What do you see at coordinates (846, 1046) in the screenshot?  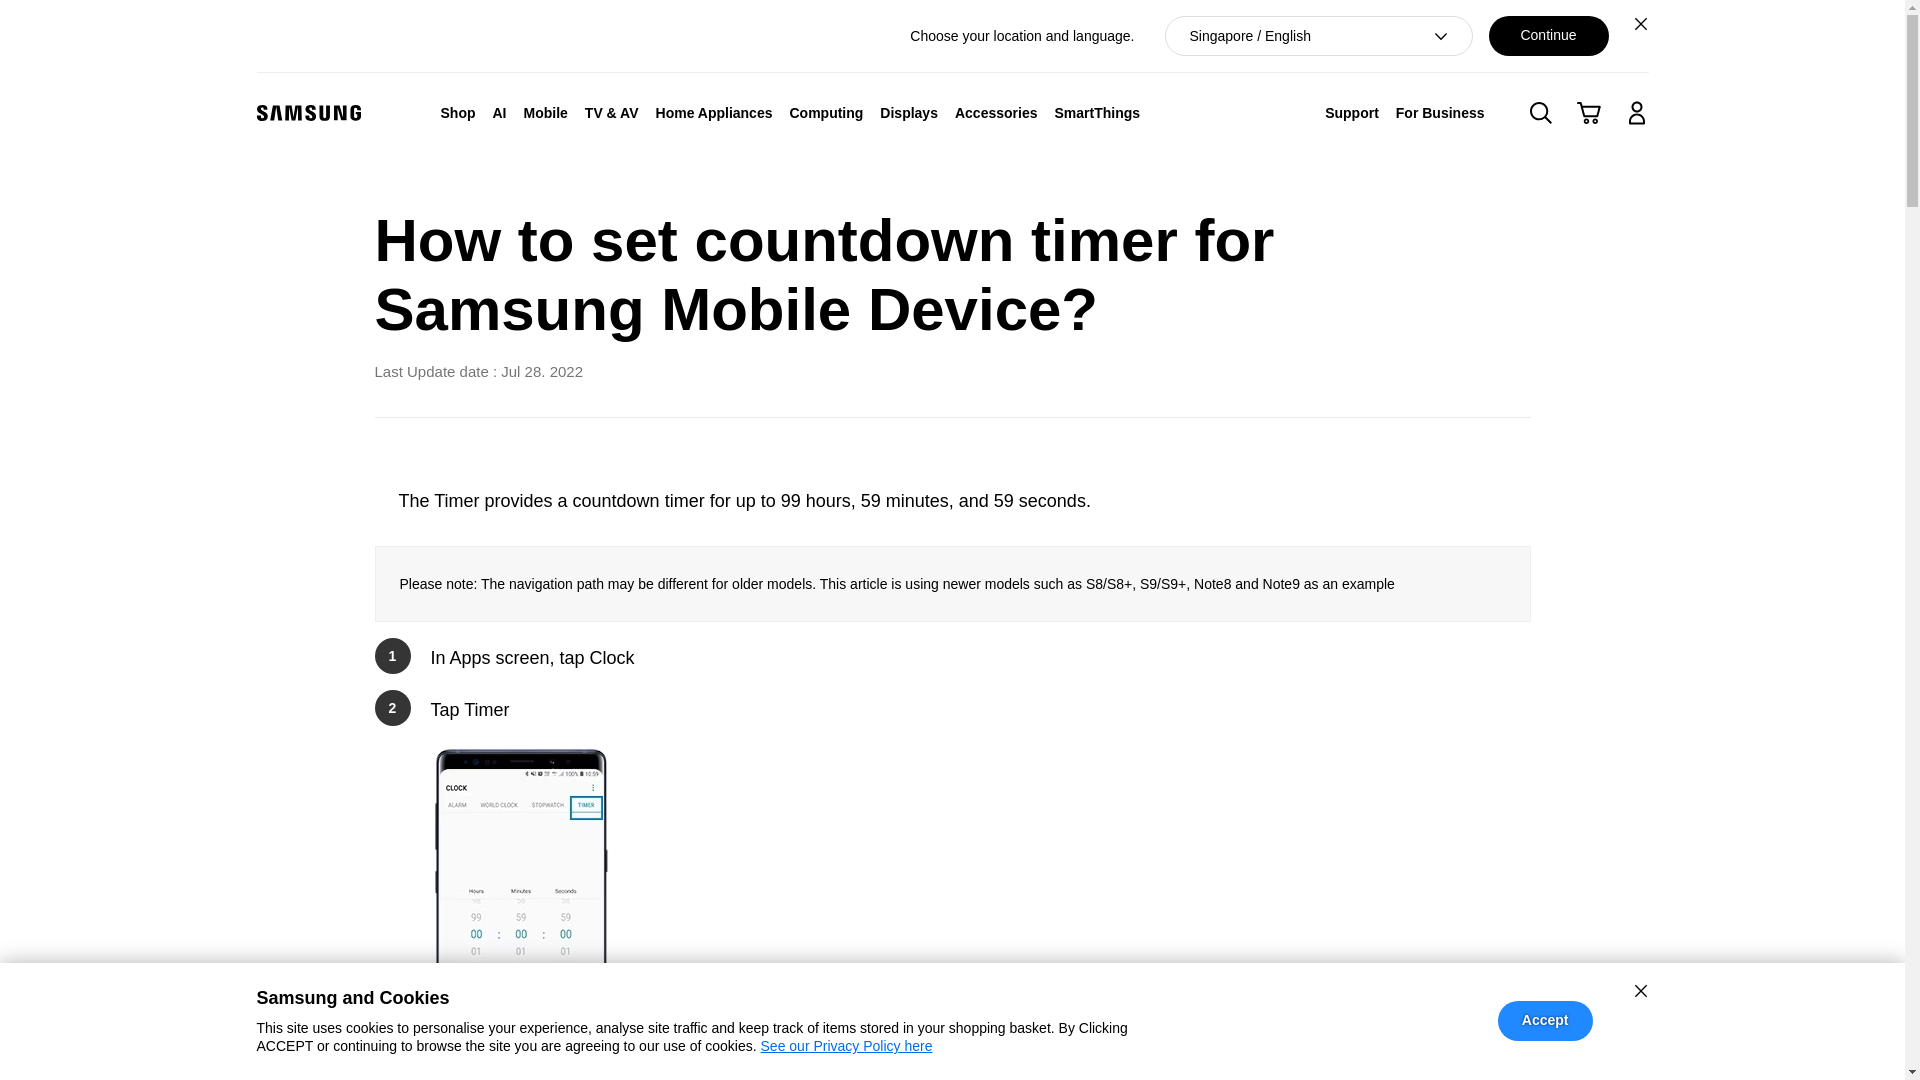 I see `See our Privacy Policy here` at bounding box center [846, 1046].